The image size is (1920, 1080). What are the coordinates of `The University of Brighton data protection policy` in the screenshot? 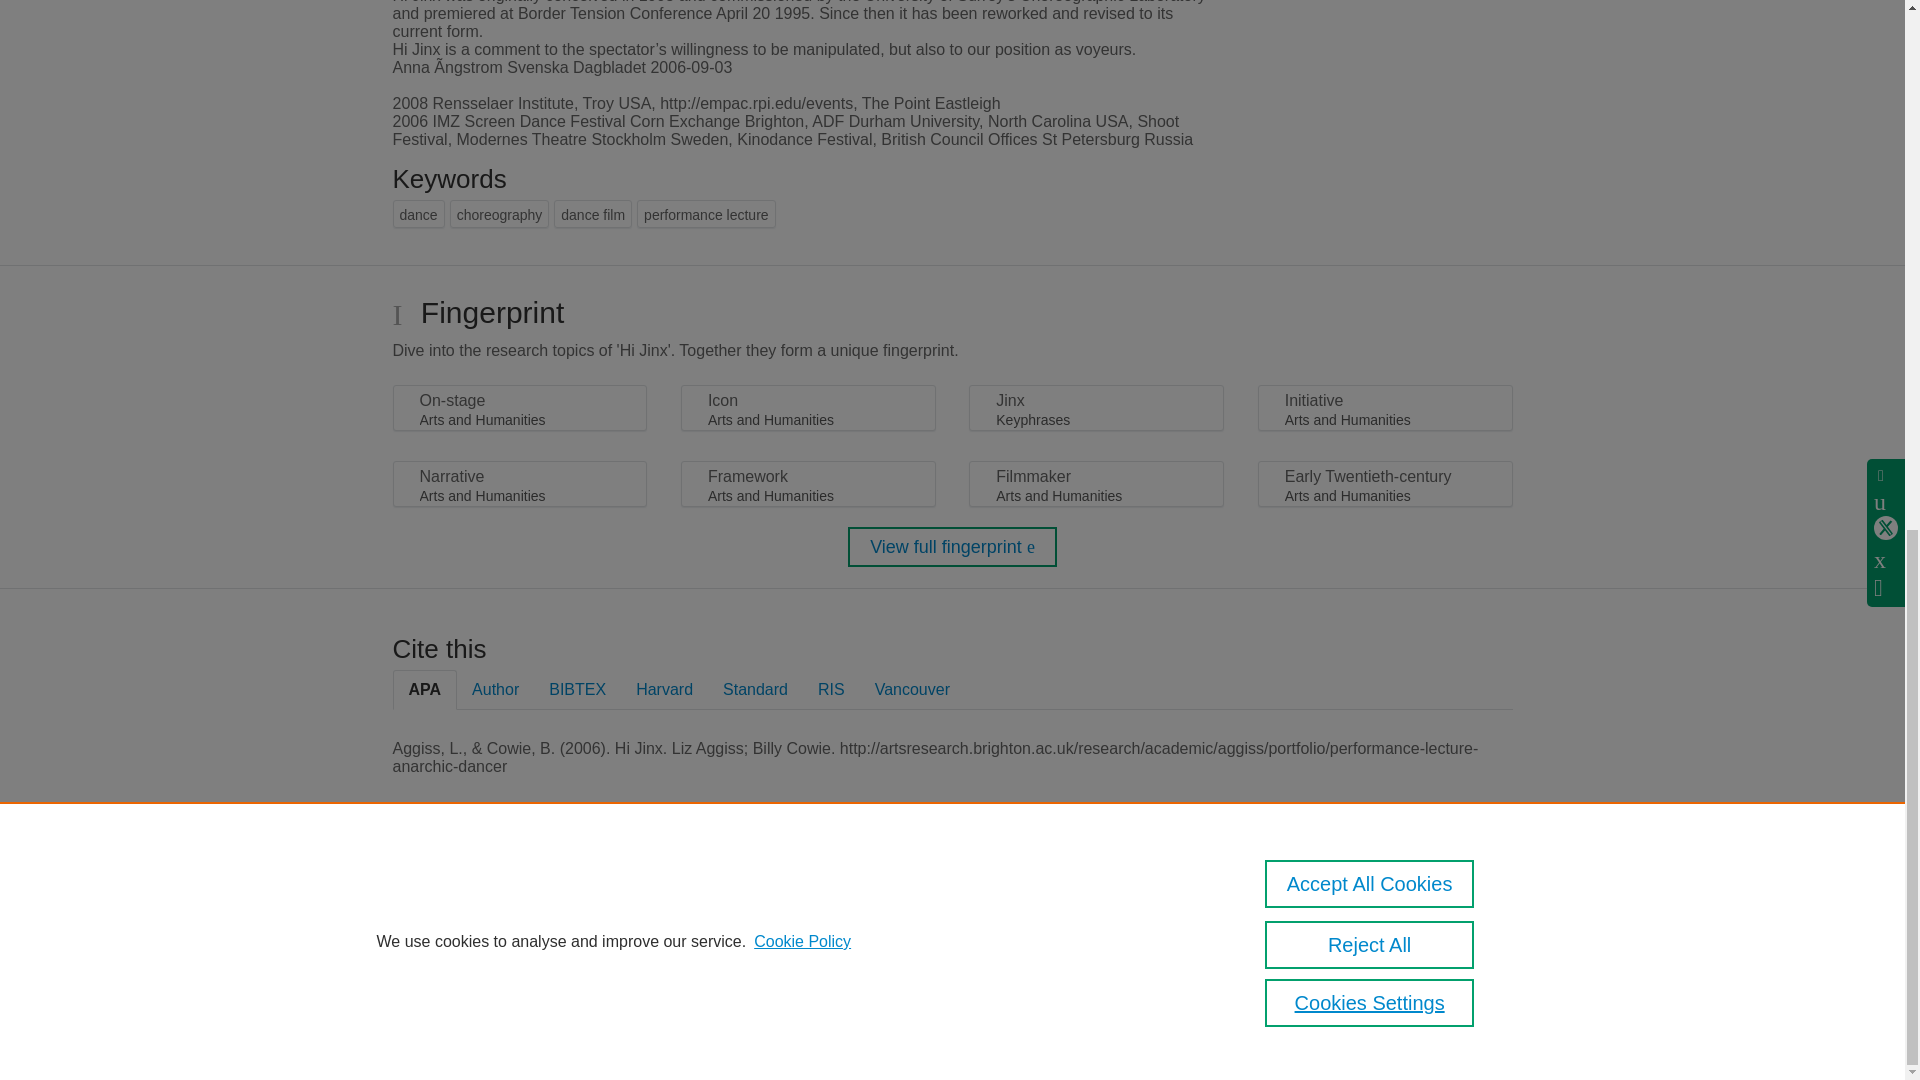 It's located at (1318, 913).